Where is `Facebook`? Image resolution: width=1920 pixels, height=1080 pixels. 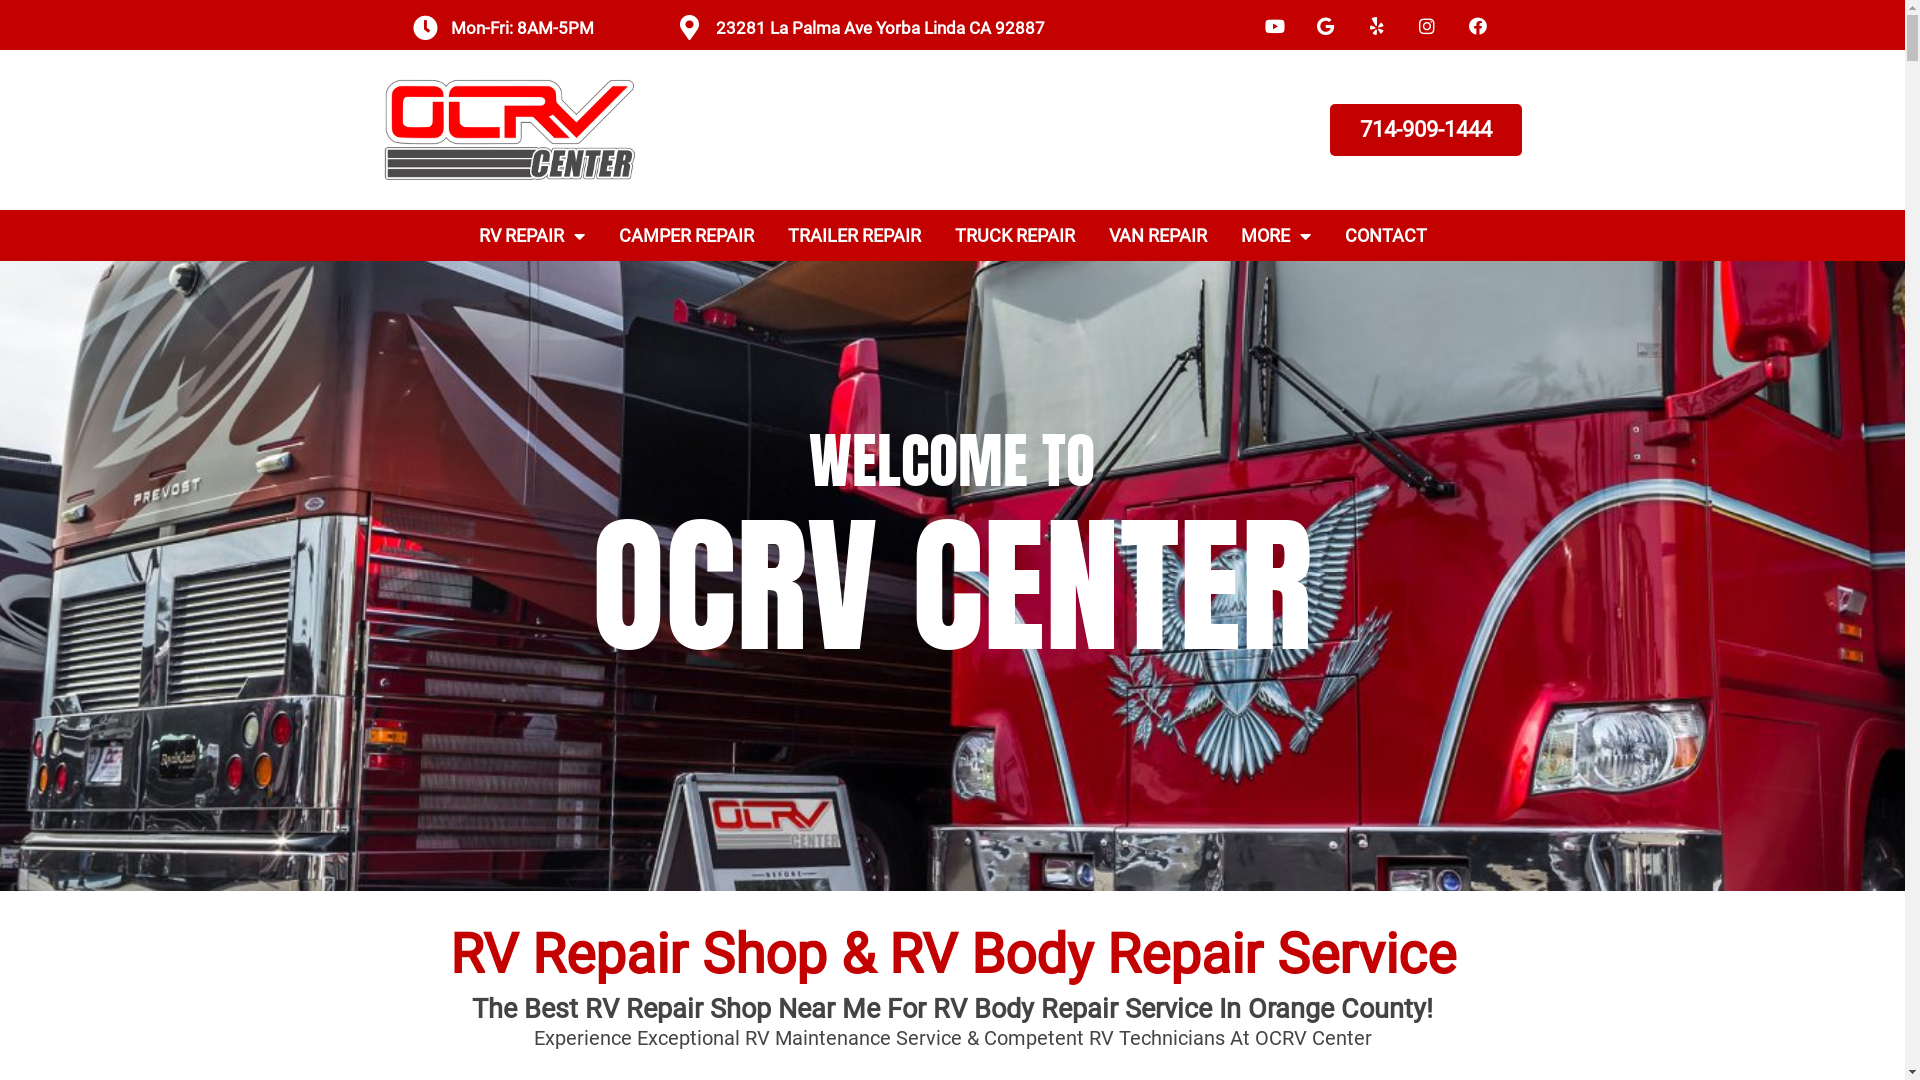
Facebook is located at coordinates (1478, 26).